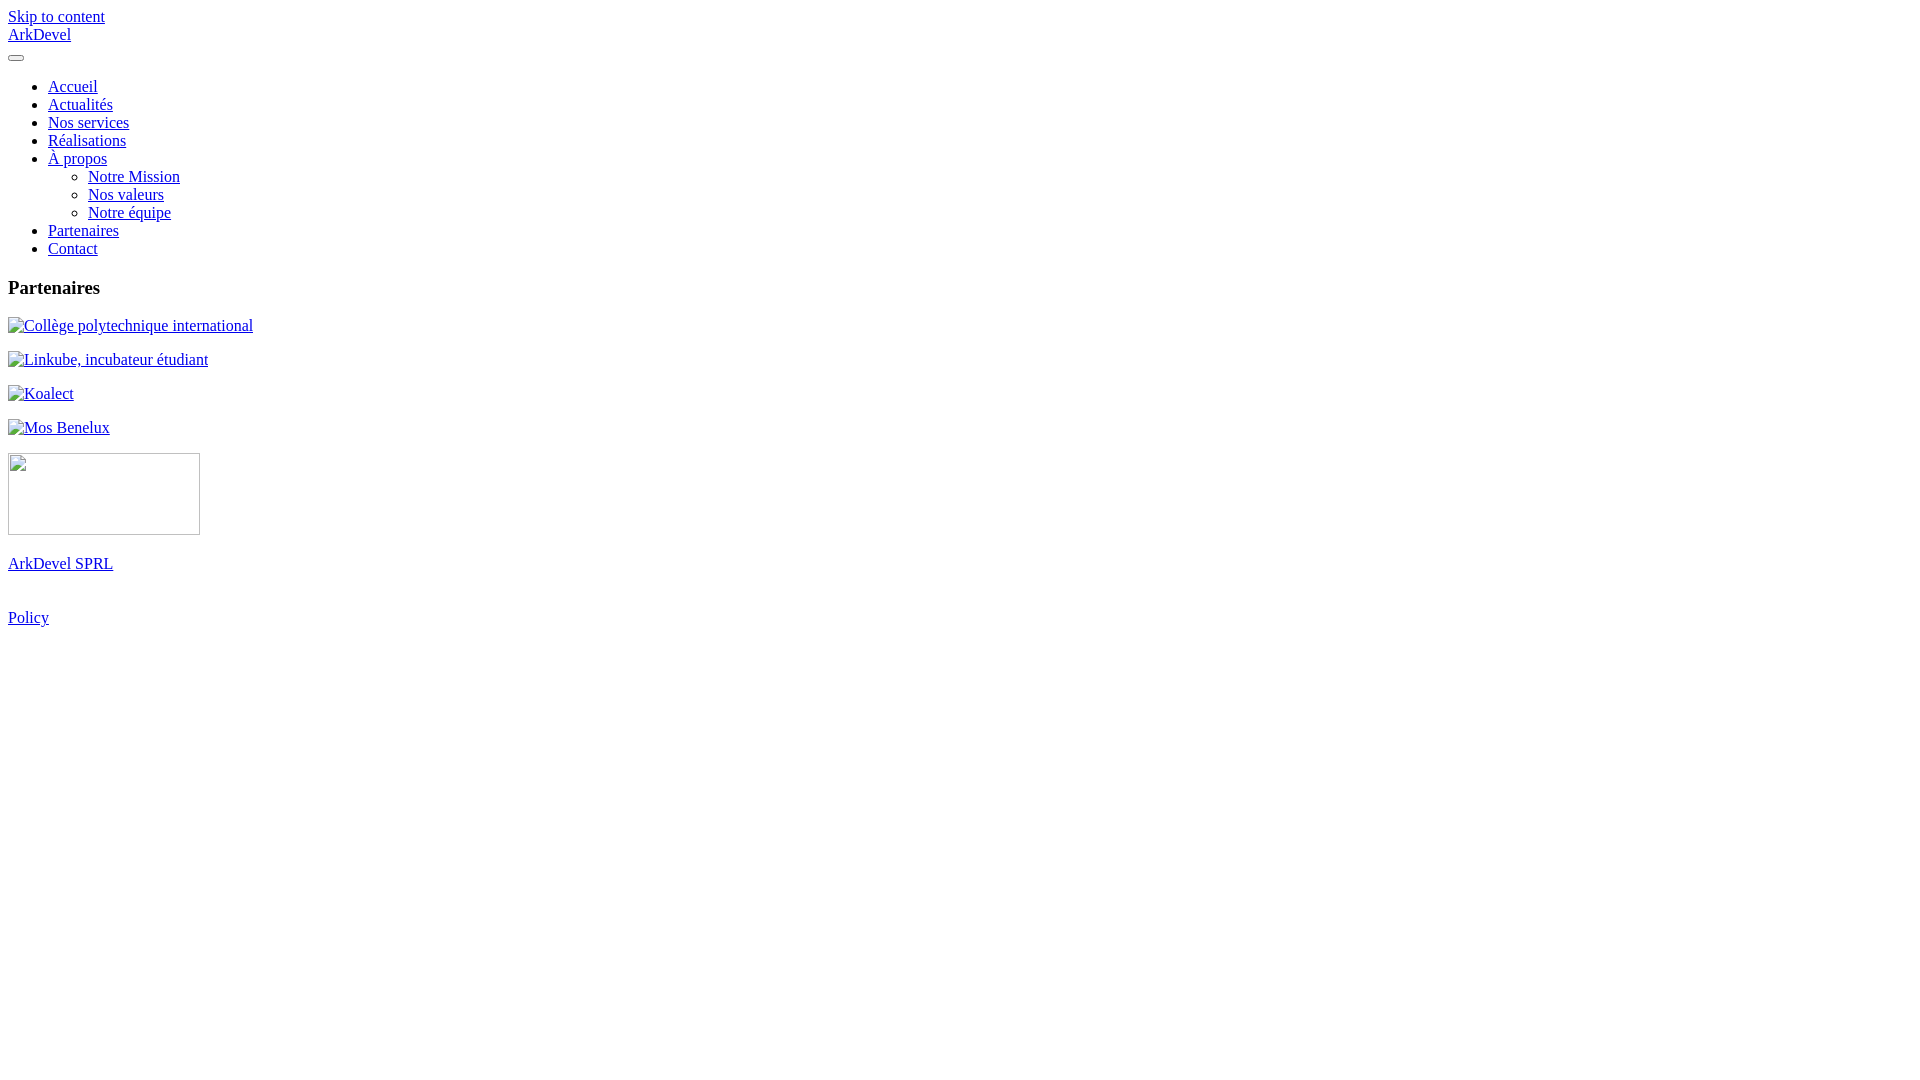 The image size is (1920, 1080). Describe the element at coordinates (56, 16) in the screenshot. I see `Skip to content` at that location.